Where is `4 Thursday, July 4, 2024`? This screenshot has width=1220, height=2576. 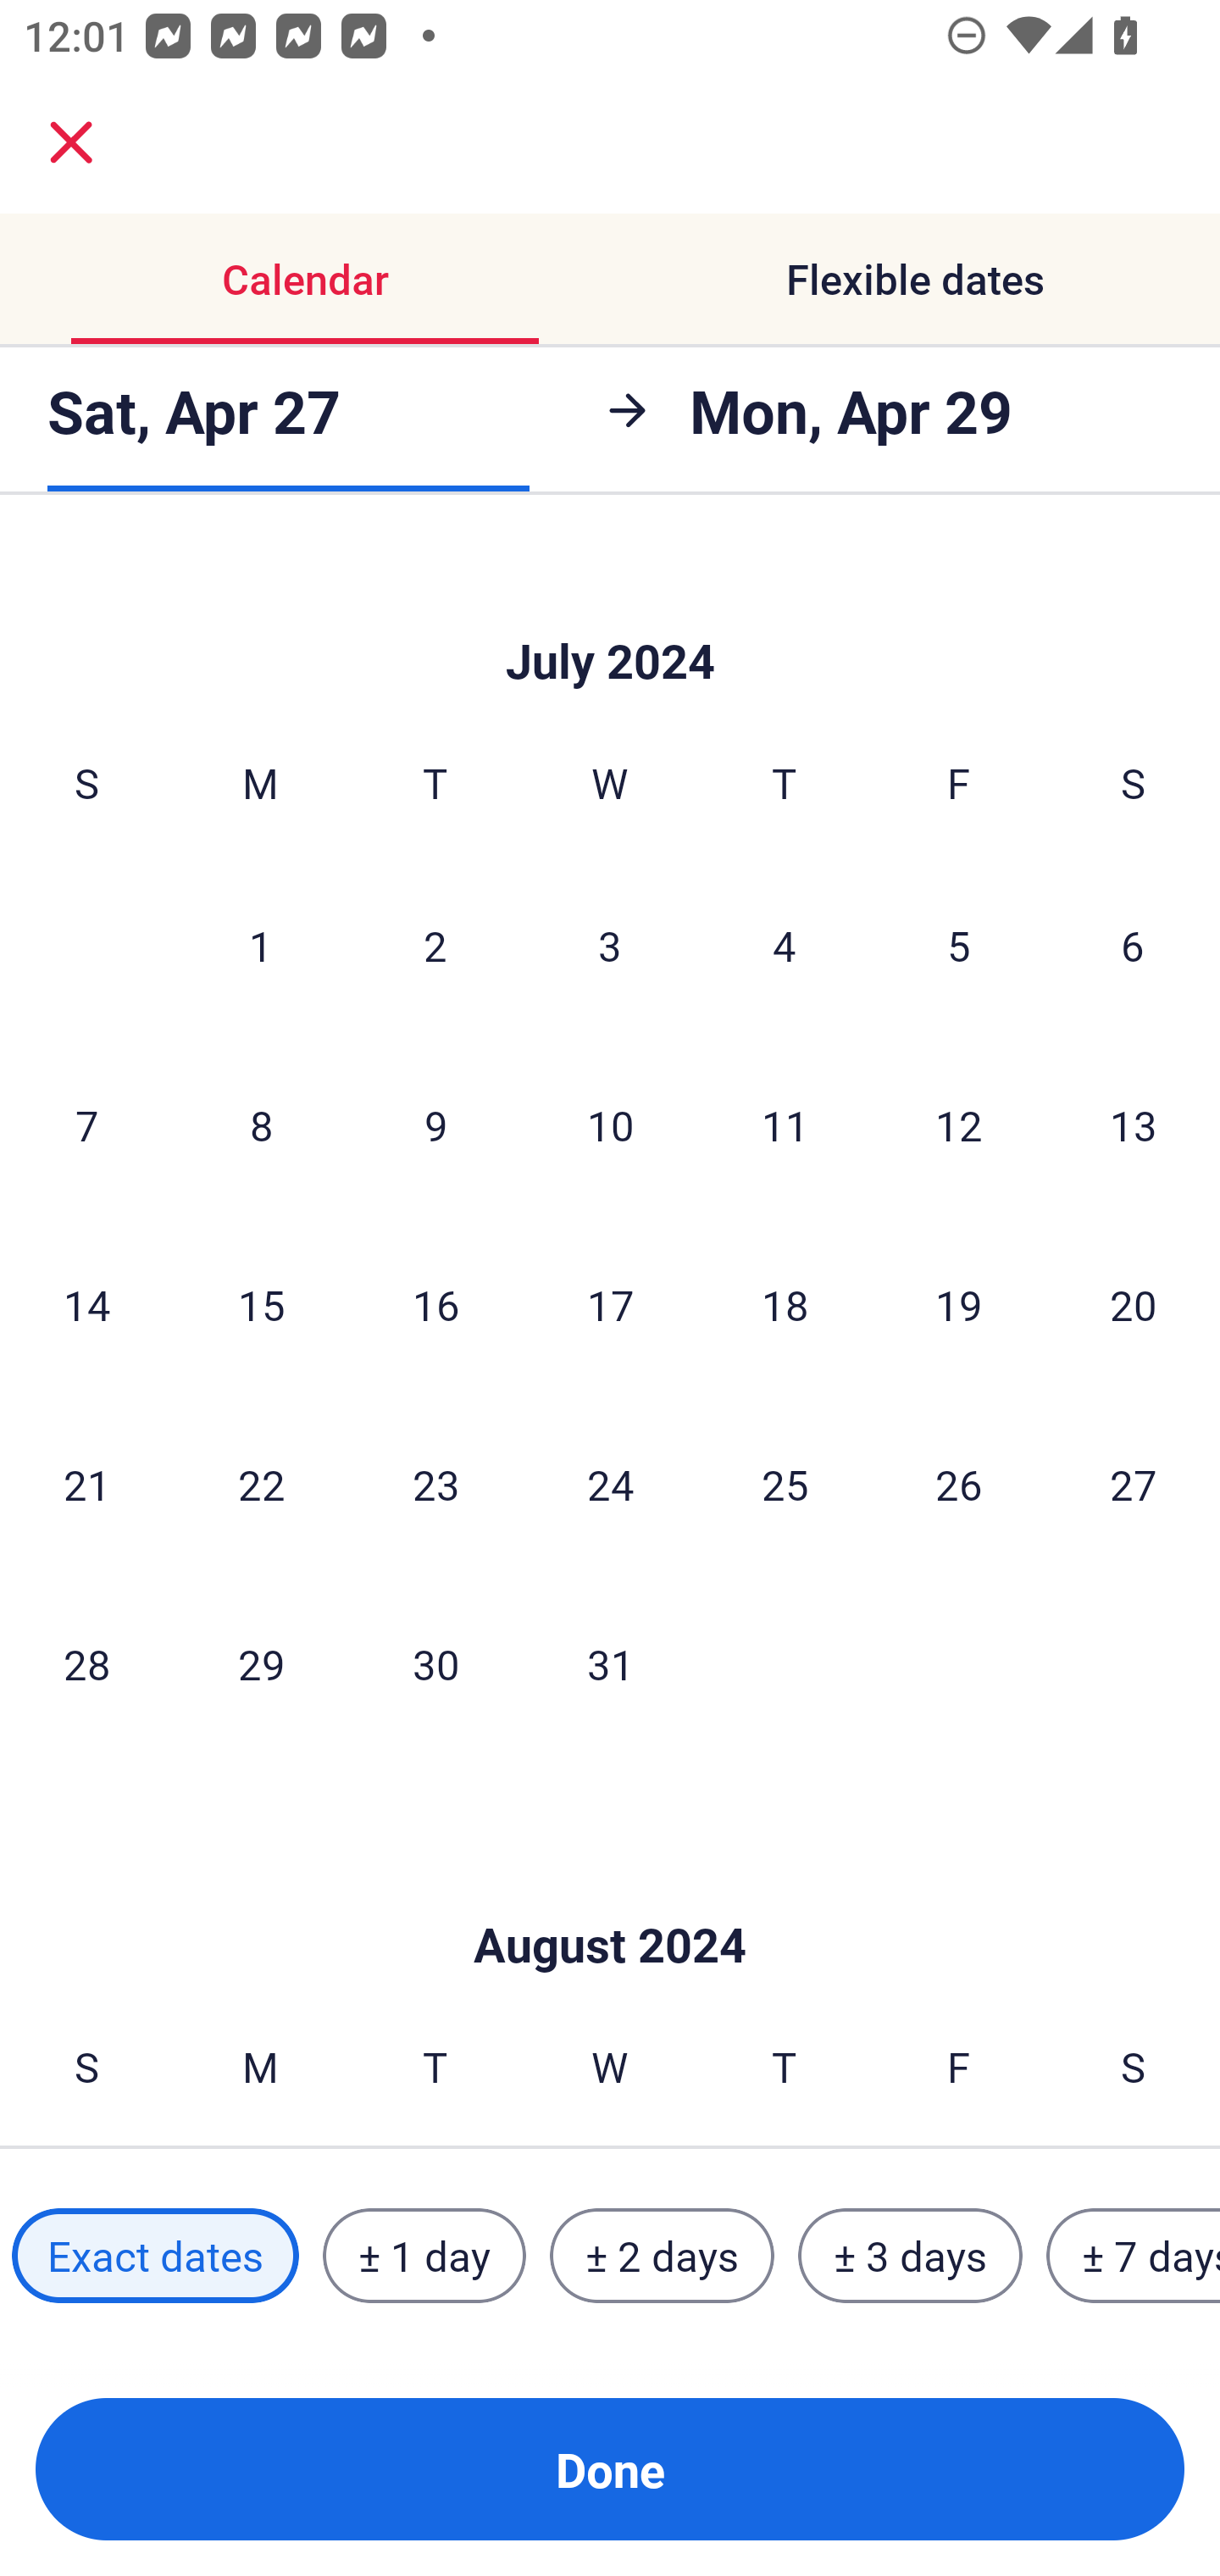
4 Thursday, July 4, 2024 is located at coordinates (785, 946).